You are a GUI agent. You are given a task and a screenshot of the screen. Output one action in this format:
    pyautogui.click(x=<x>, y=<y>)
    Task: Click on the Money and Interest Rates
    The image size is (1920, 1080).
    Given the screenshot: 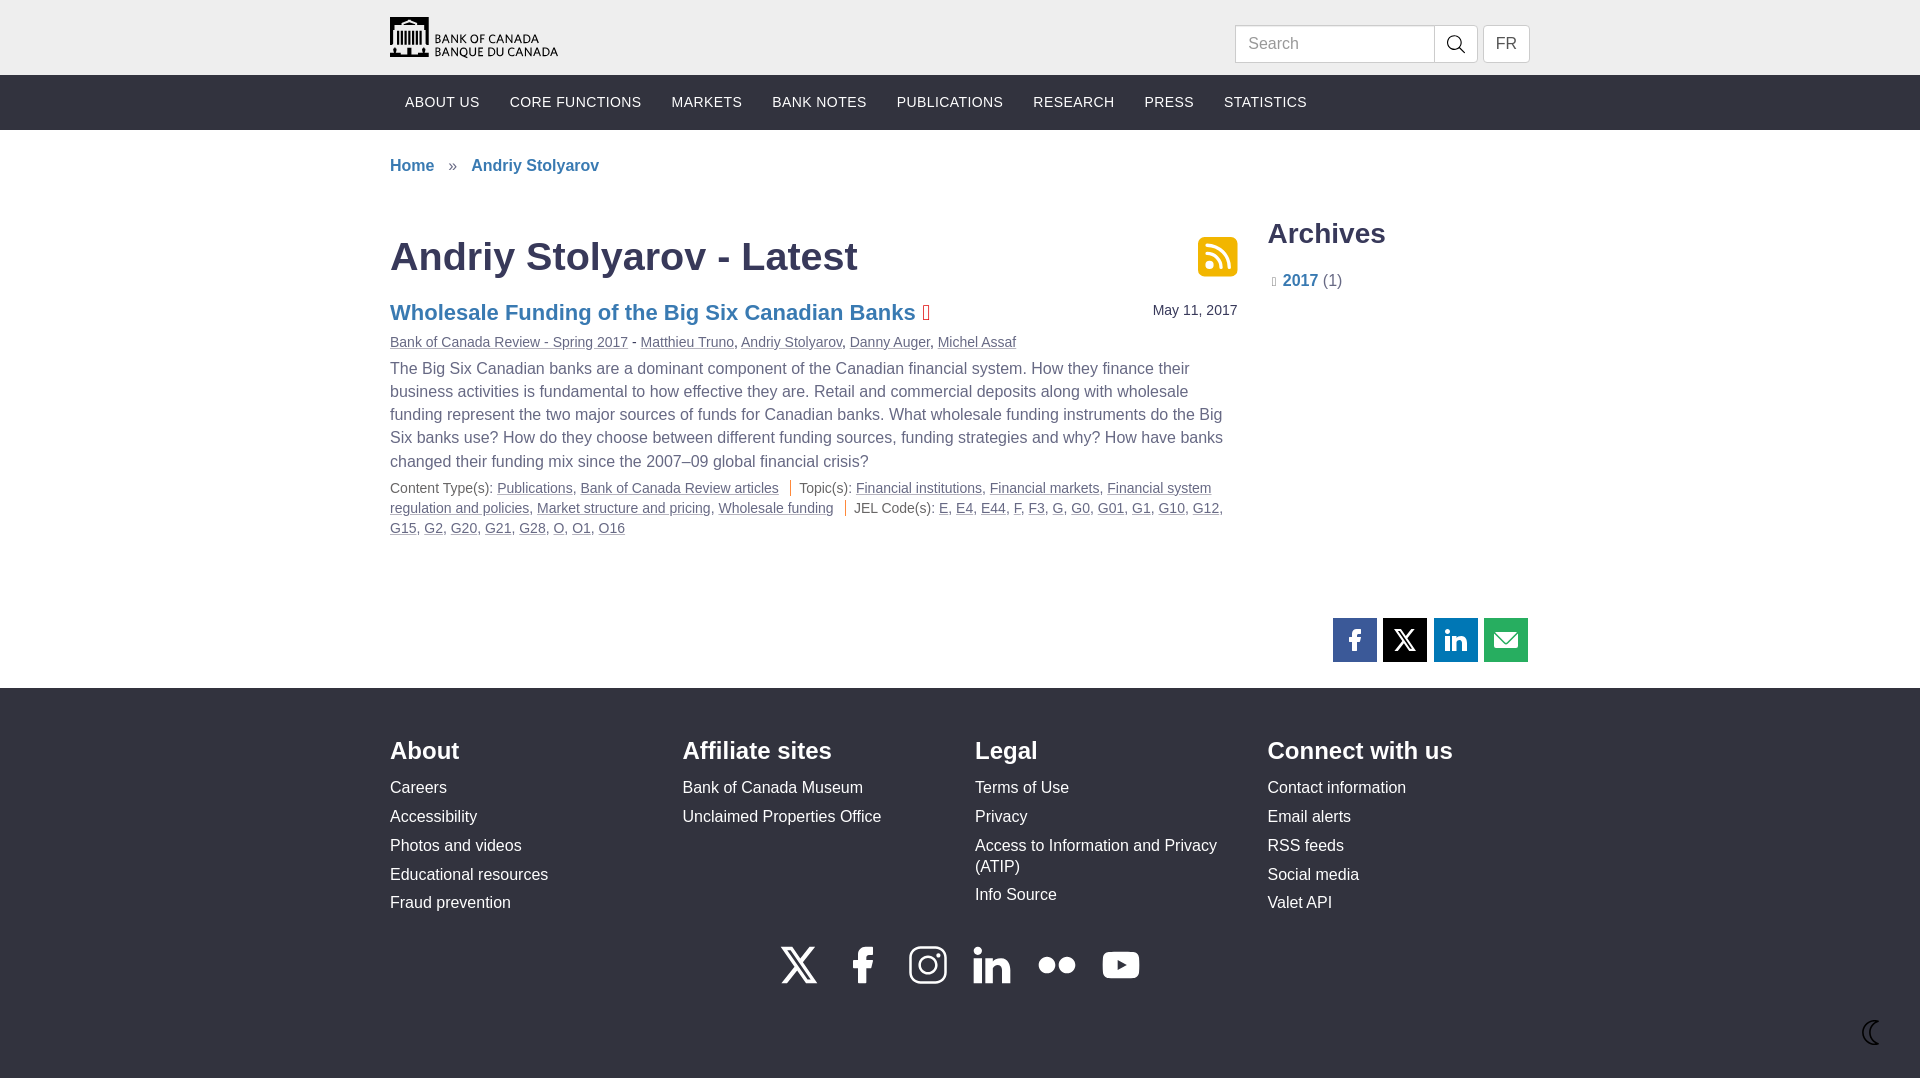 What is the action you would take?
    pyautogui.click(x=964, y=508)
    